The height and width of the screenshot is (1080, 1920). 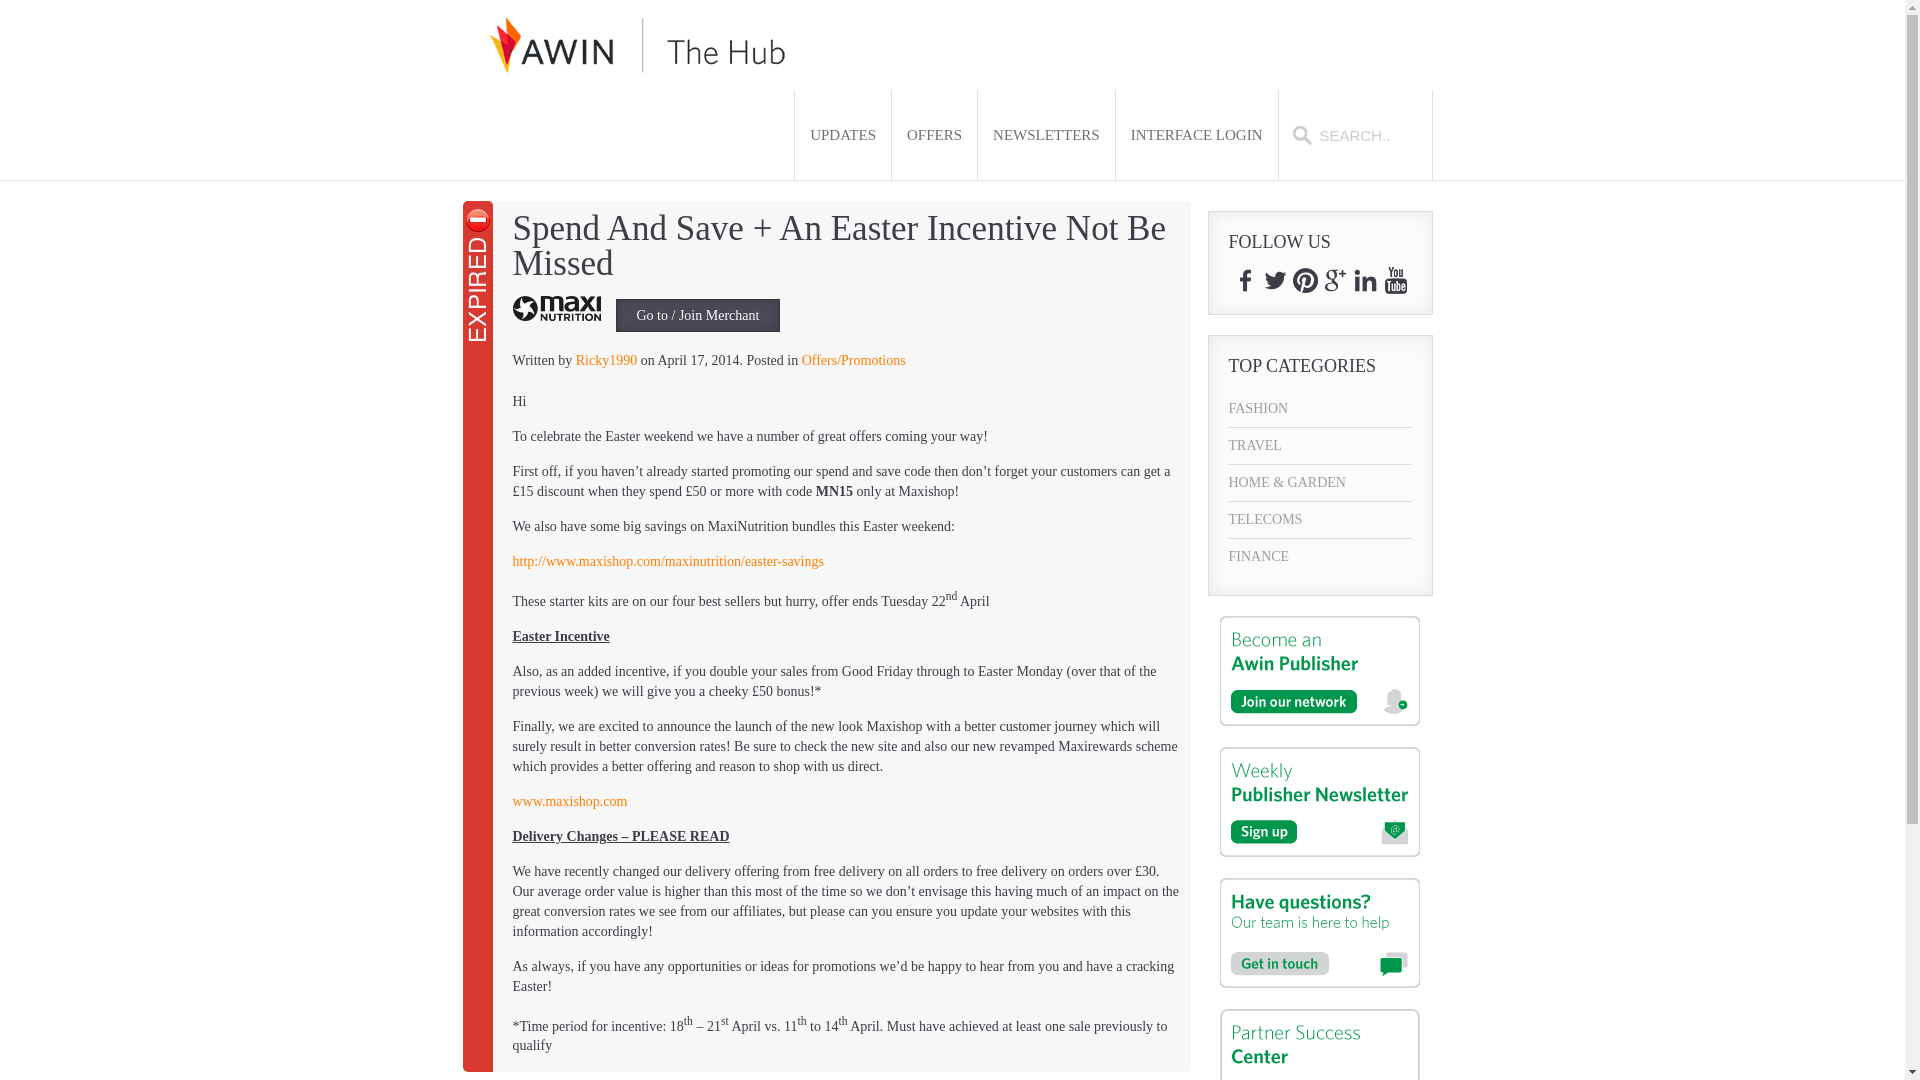 I want to click on FINANCE, so click(x=1320, y=556).